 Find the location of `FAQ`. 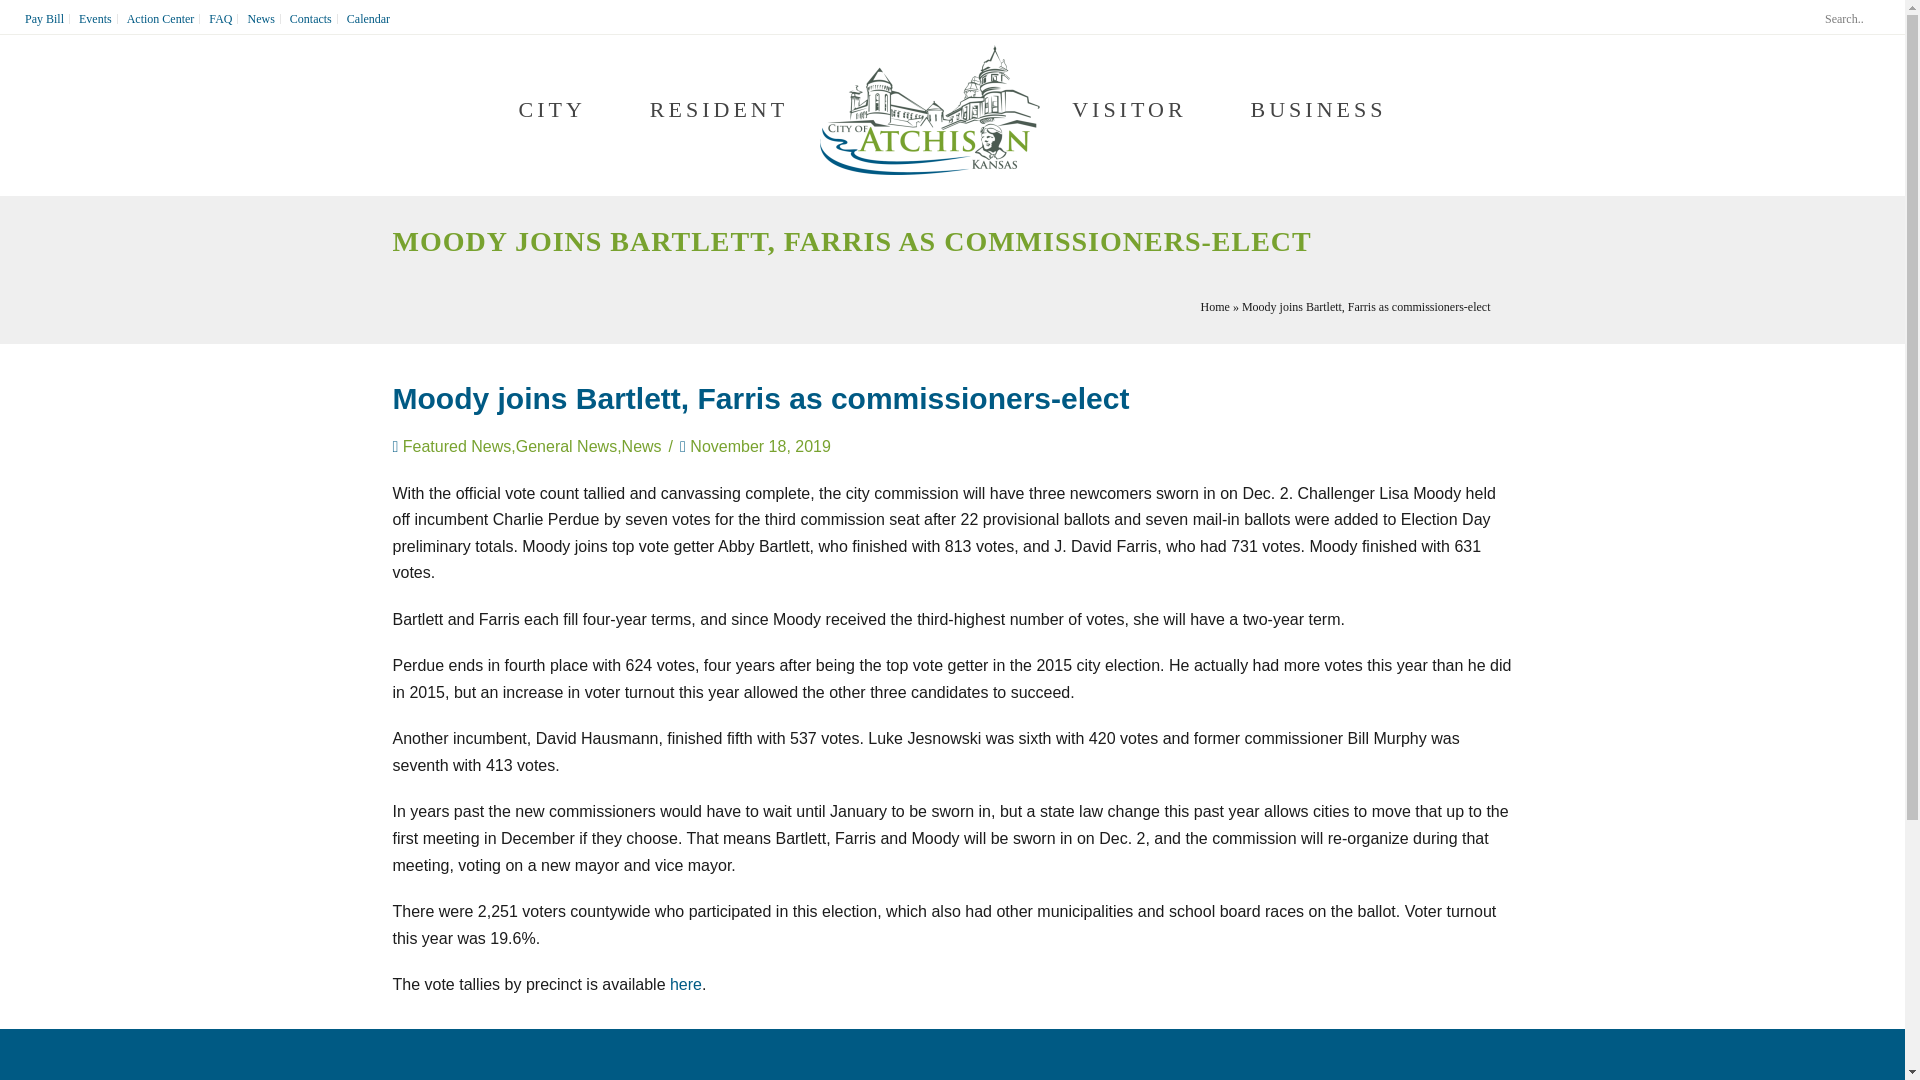

FAQ is located at coordinates (220, 18).